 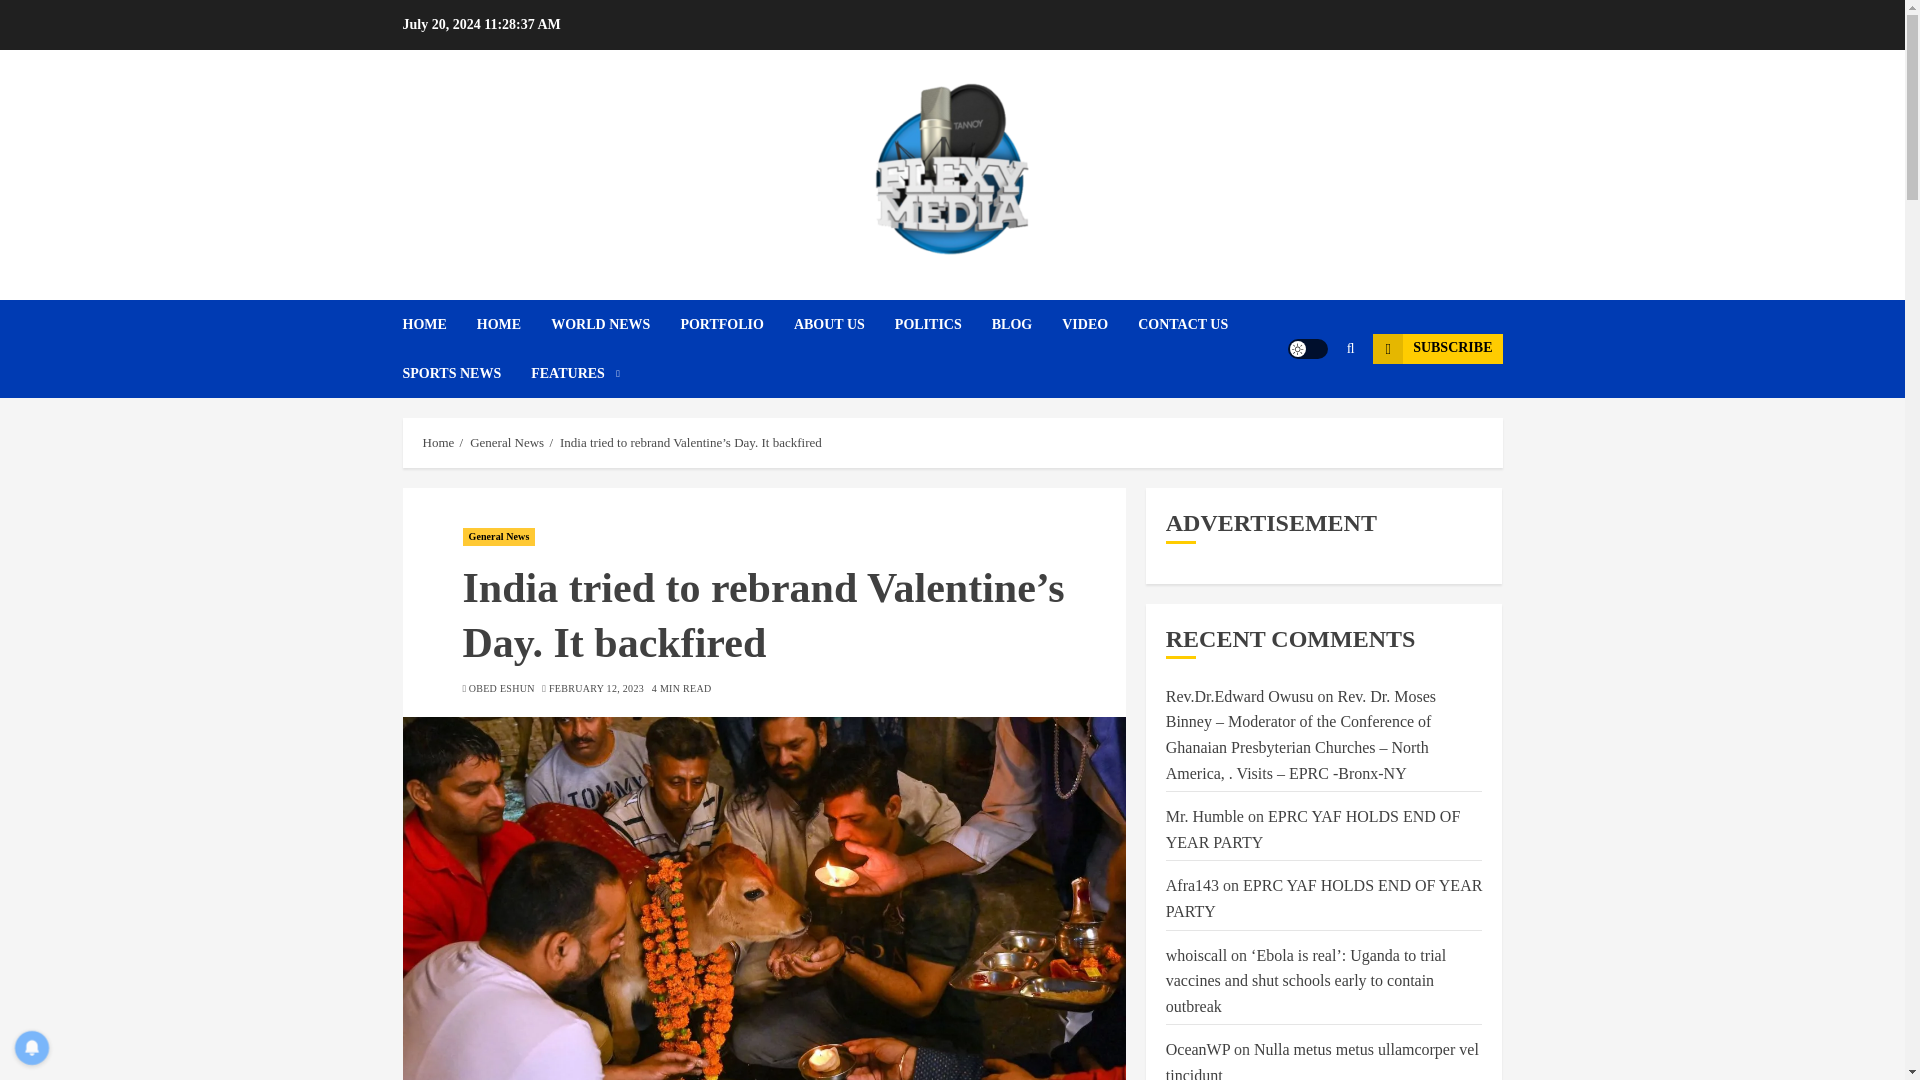 What do you see at coordinates (1312, 408) in the screenshot?
I see `Search` at bounding box center [1312, 408].